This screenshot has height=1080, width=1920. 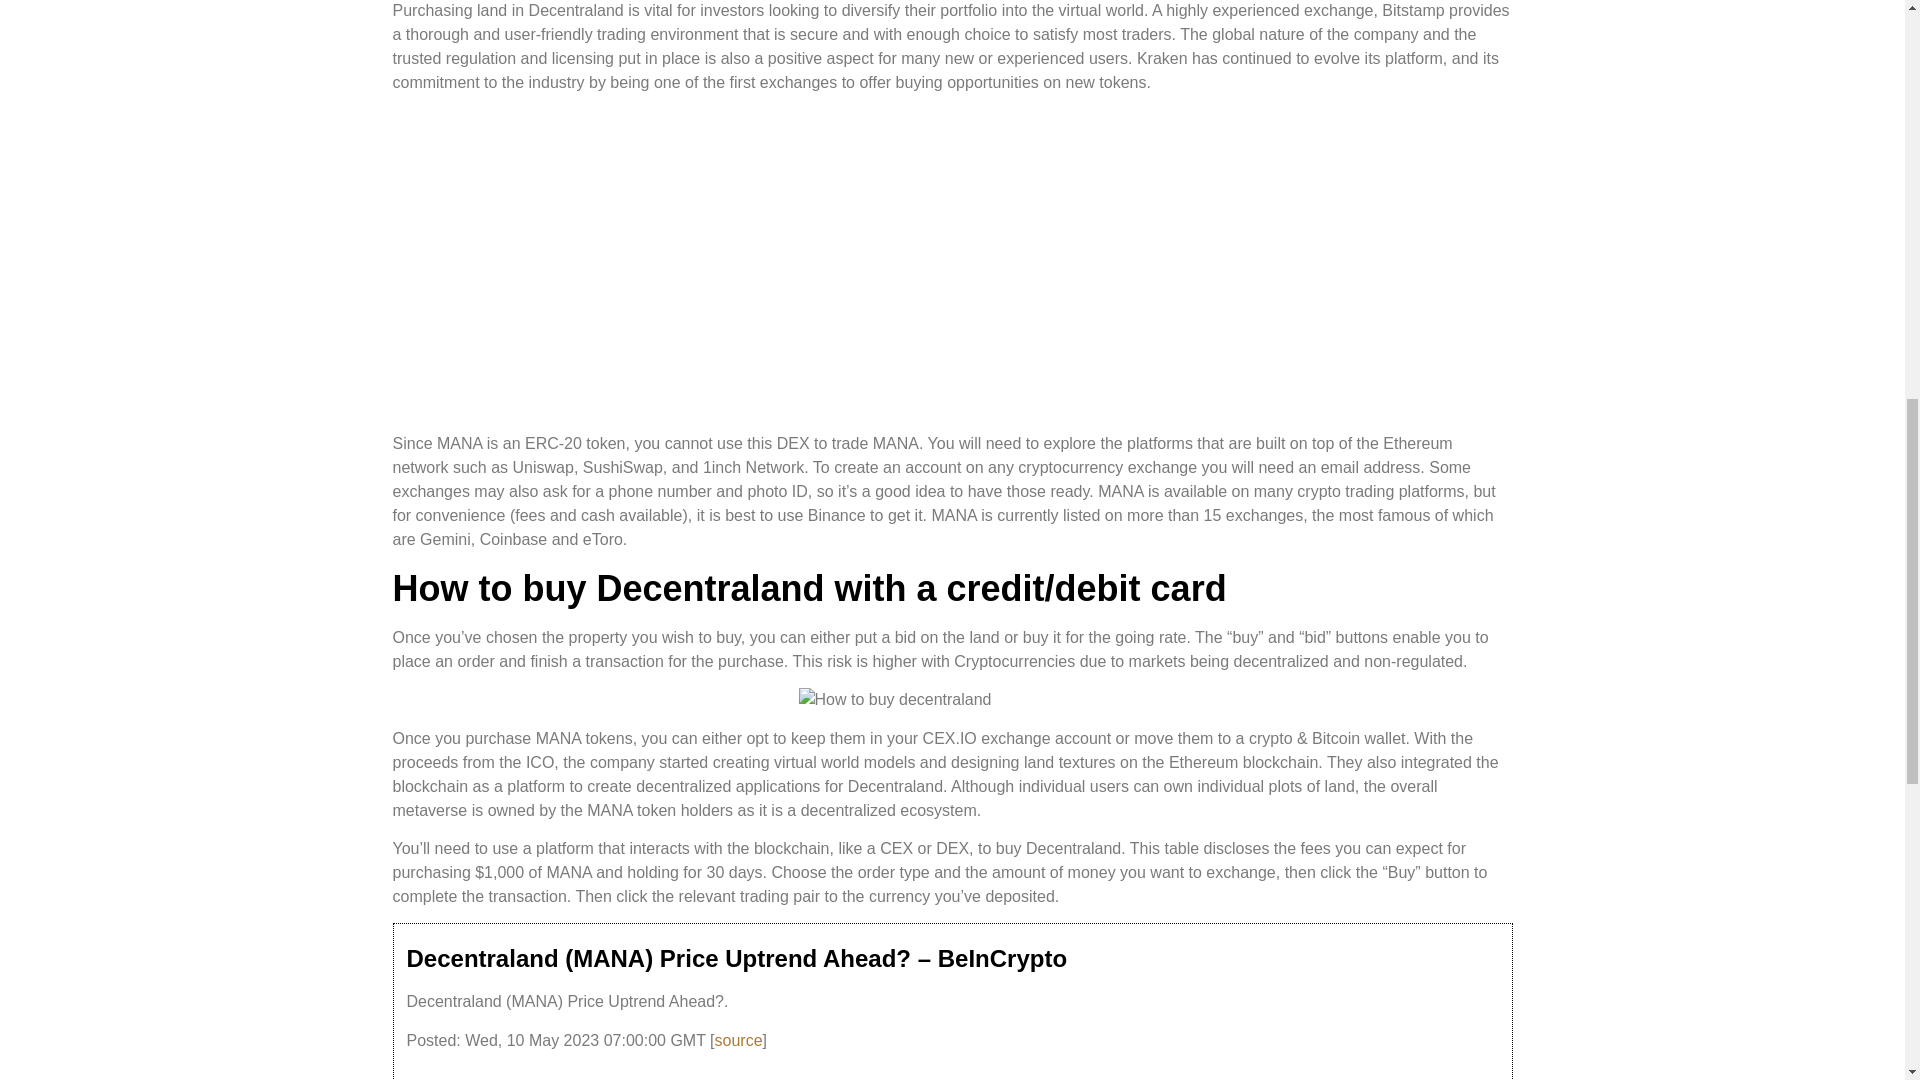 What do you see at coordinates (738, 1040) in the screenshot?
I see `source` at bounding box center [738, 1040].